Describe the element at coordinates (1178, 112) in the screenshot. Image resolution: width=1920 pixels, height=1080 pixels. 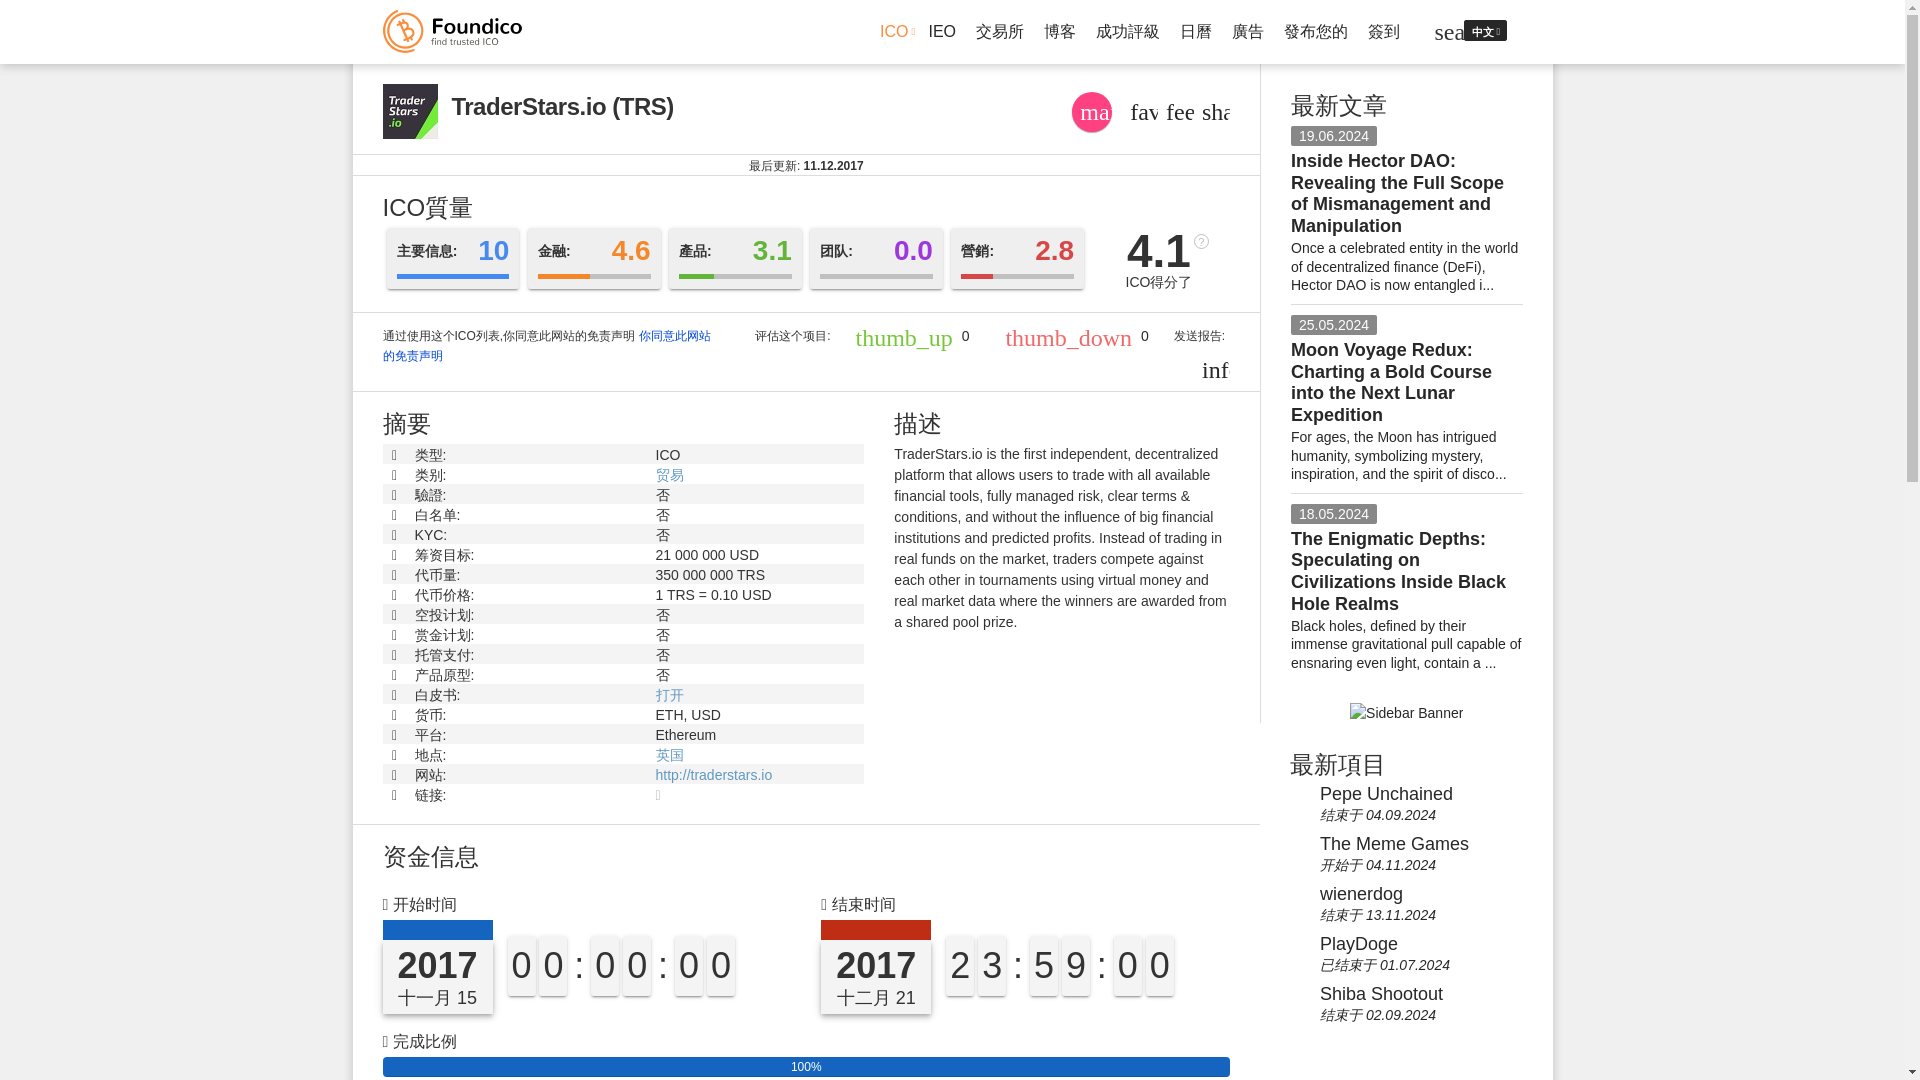
I see `feedback` at that location.